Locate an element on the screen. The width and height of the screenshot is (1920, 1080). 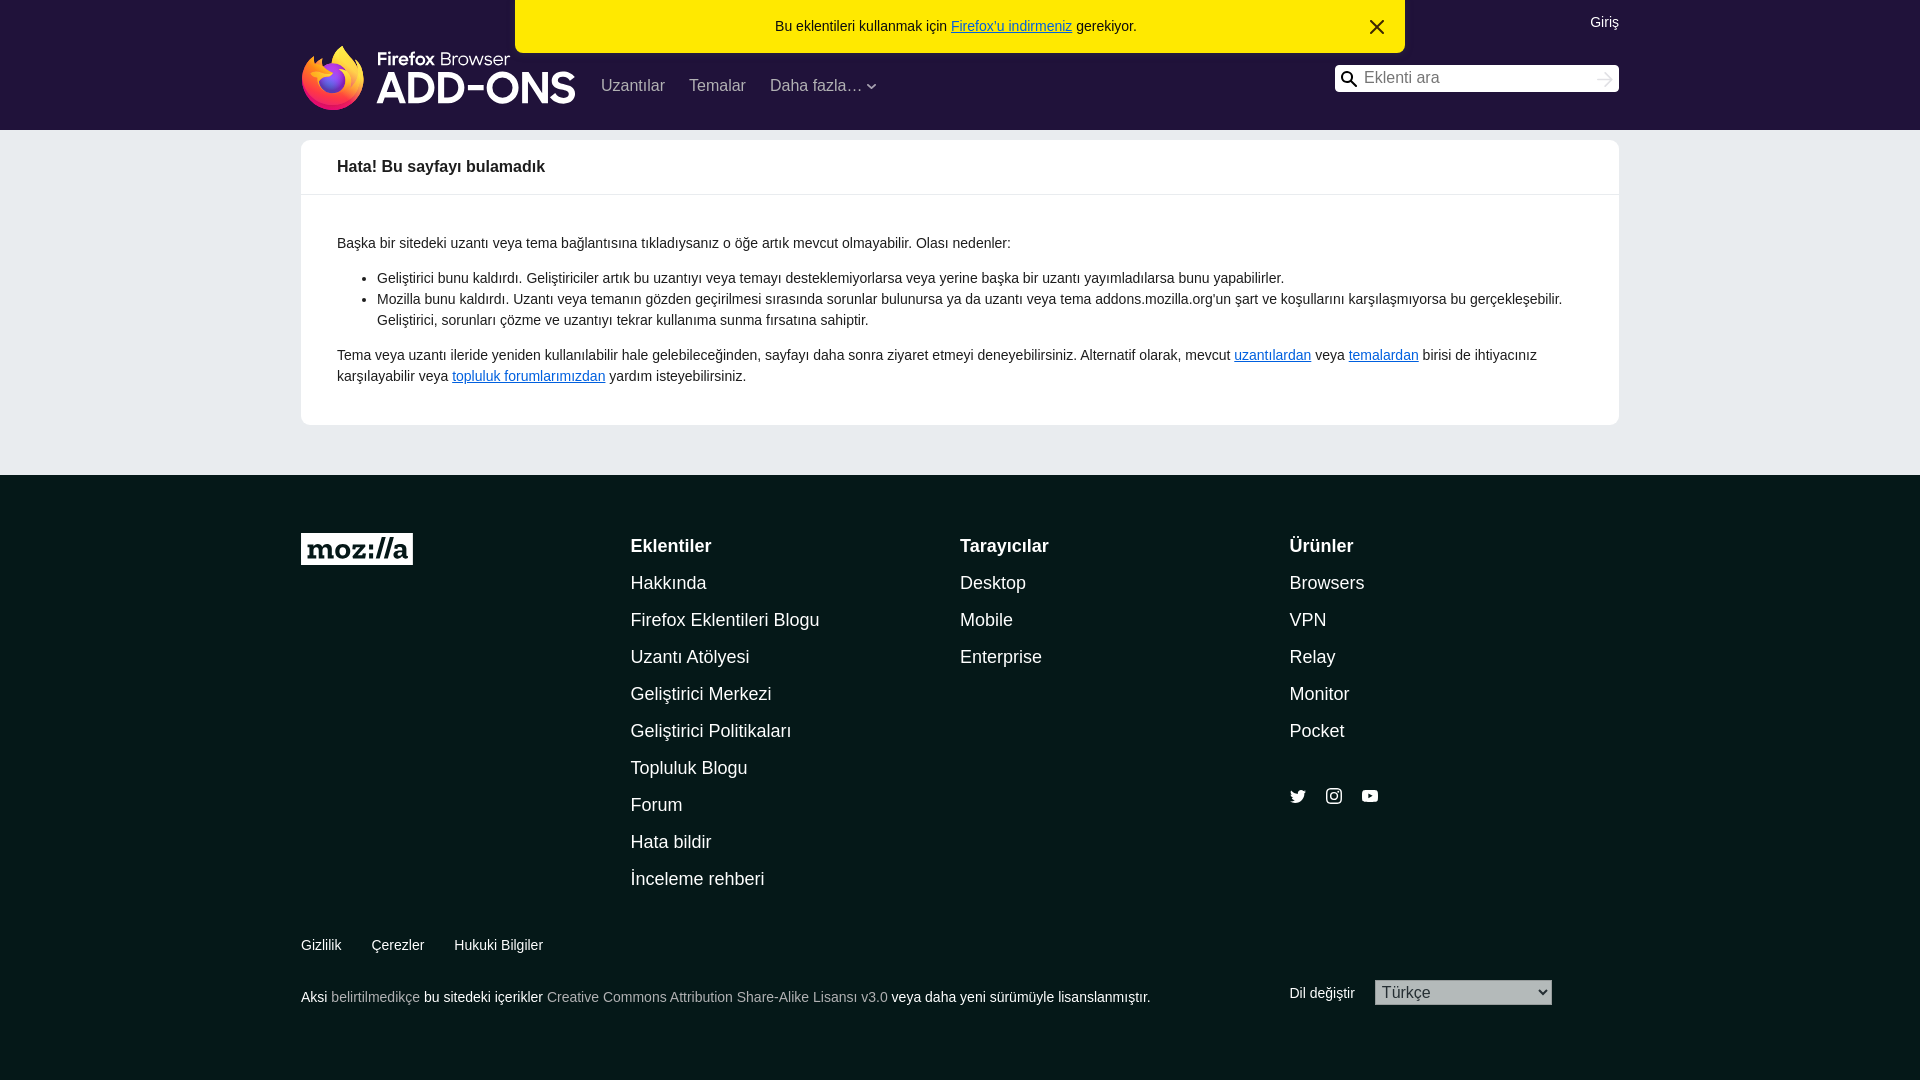
Browsers is located at coordinates (1328, 582).